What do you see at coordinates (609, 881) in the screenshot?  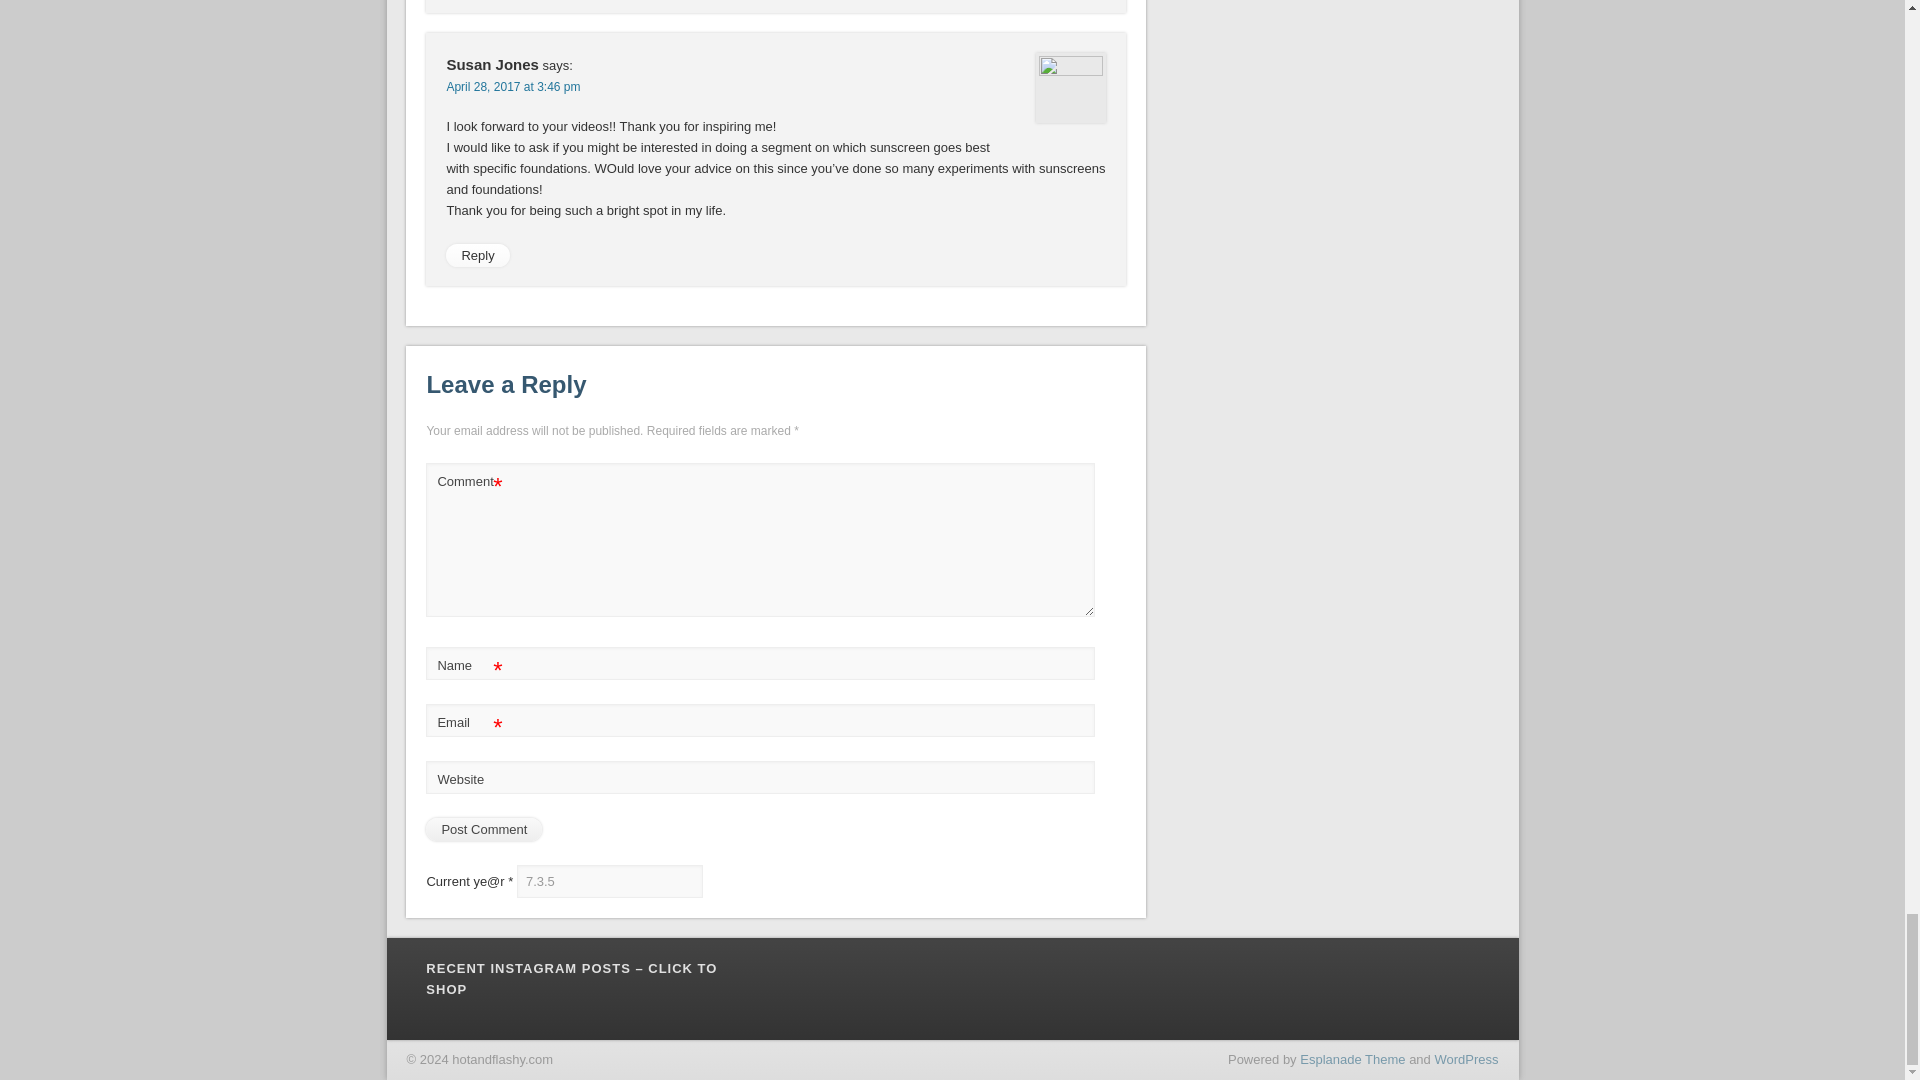 I see `7.3.5` at bounding box center [609, 881].